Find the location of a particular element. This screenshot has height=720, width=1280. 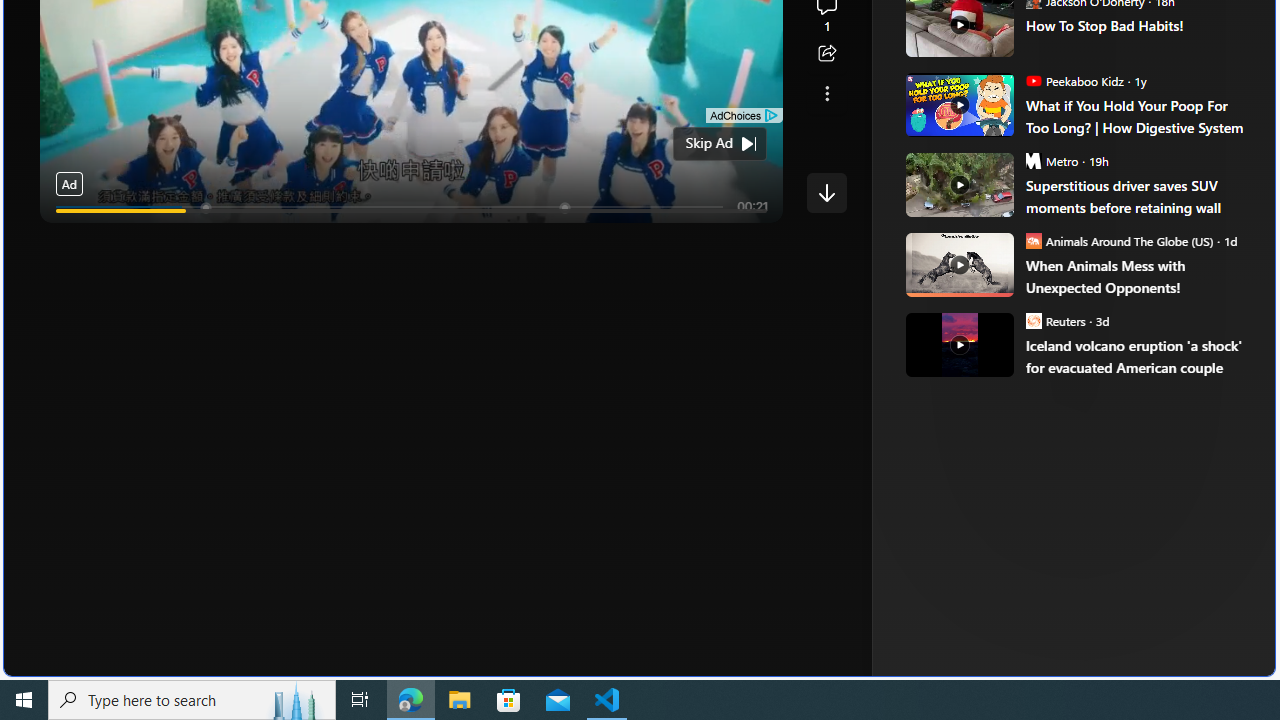

ABC News is located at coordinates (974, 12).